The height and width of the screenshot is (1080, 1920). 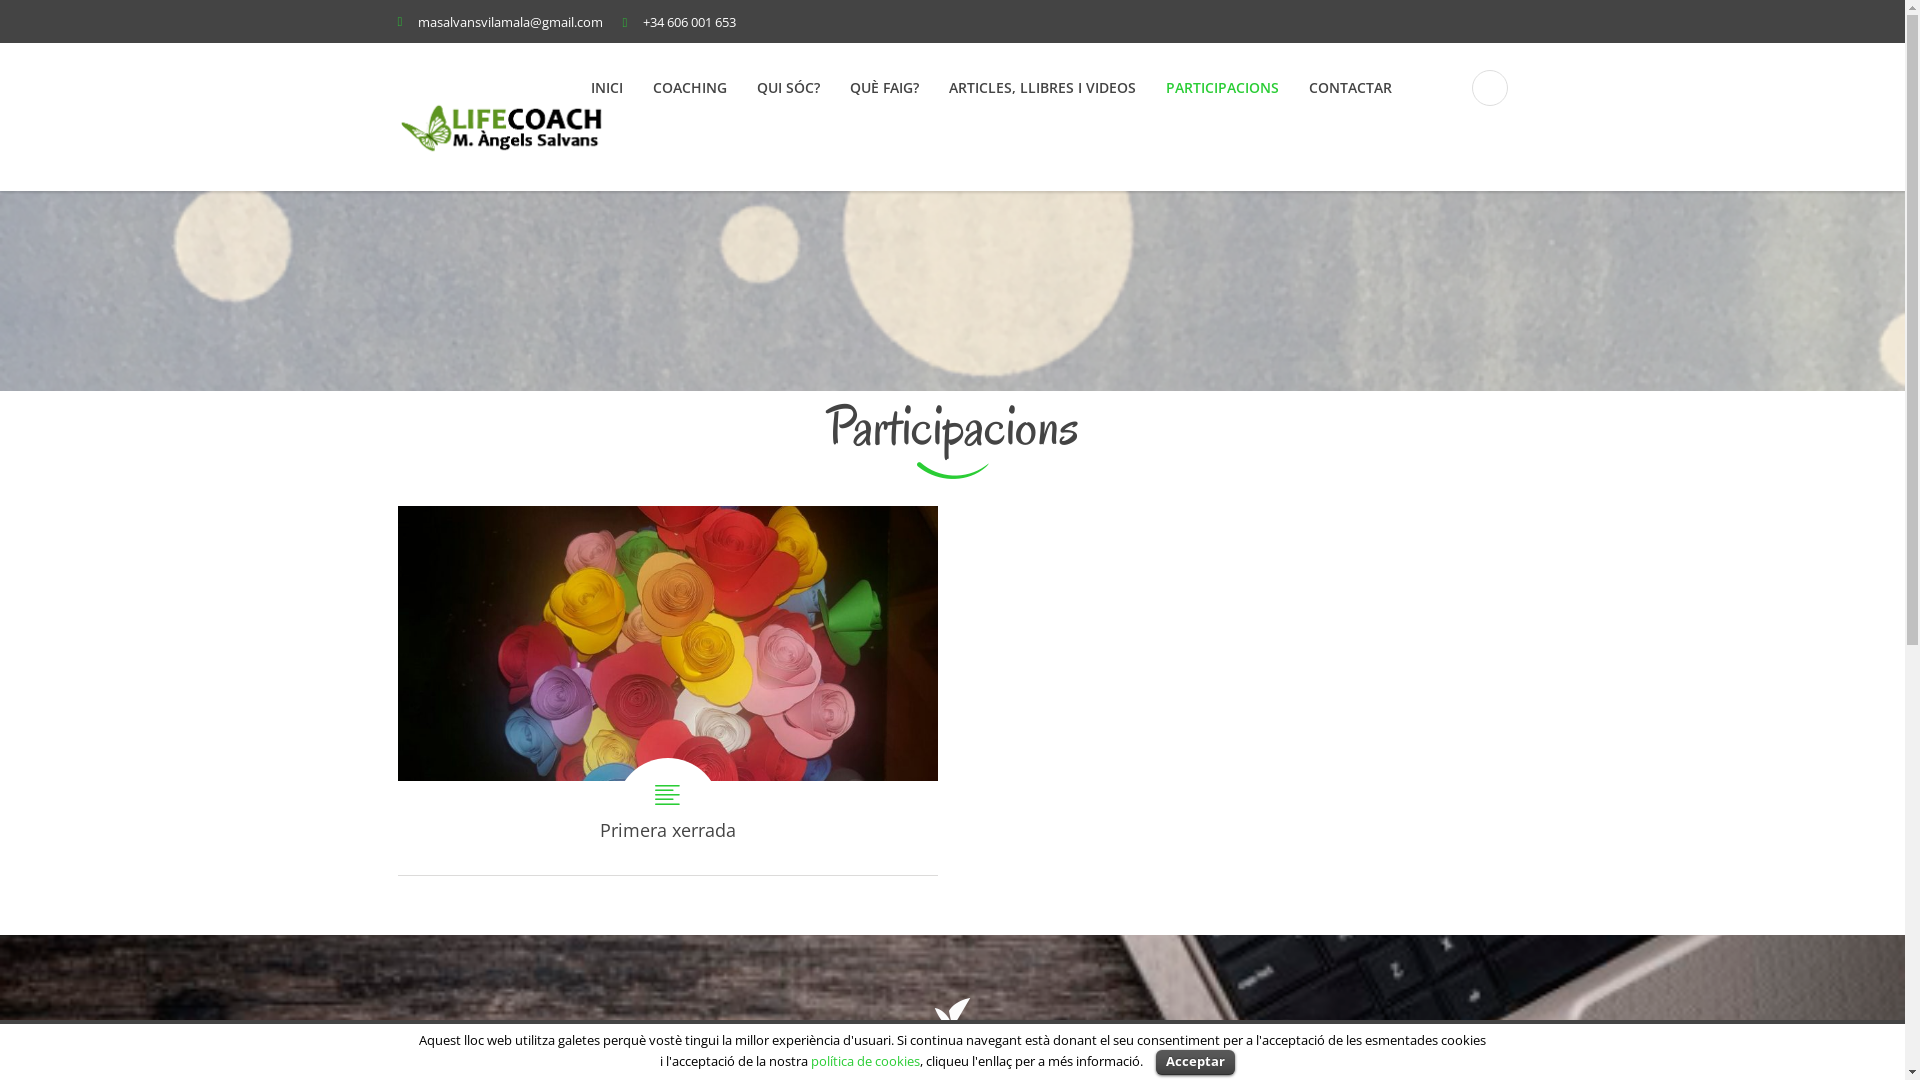 I want to click on ARTICLES, LLIBRES I VIDEOS, so click(x=1042, y=87).